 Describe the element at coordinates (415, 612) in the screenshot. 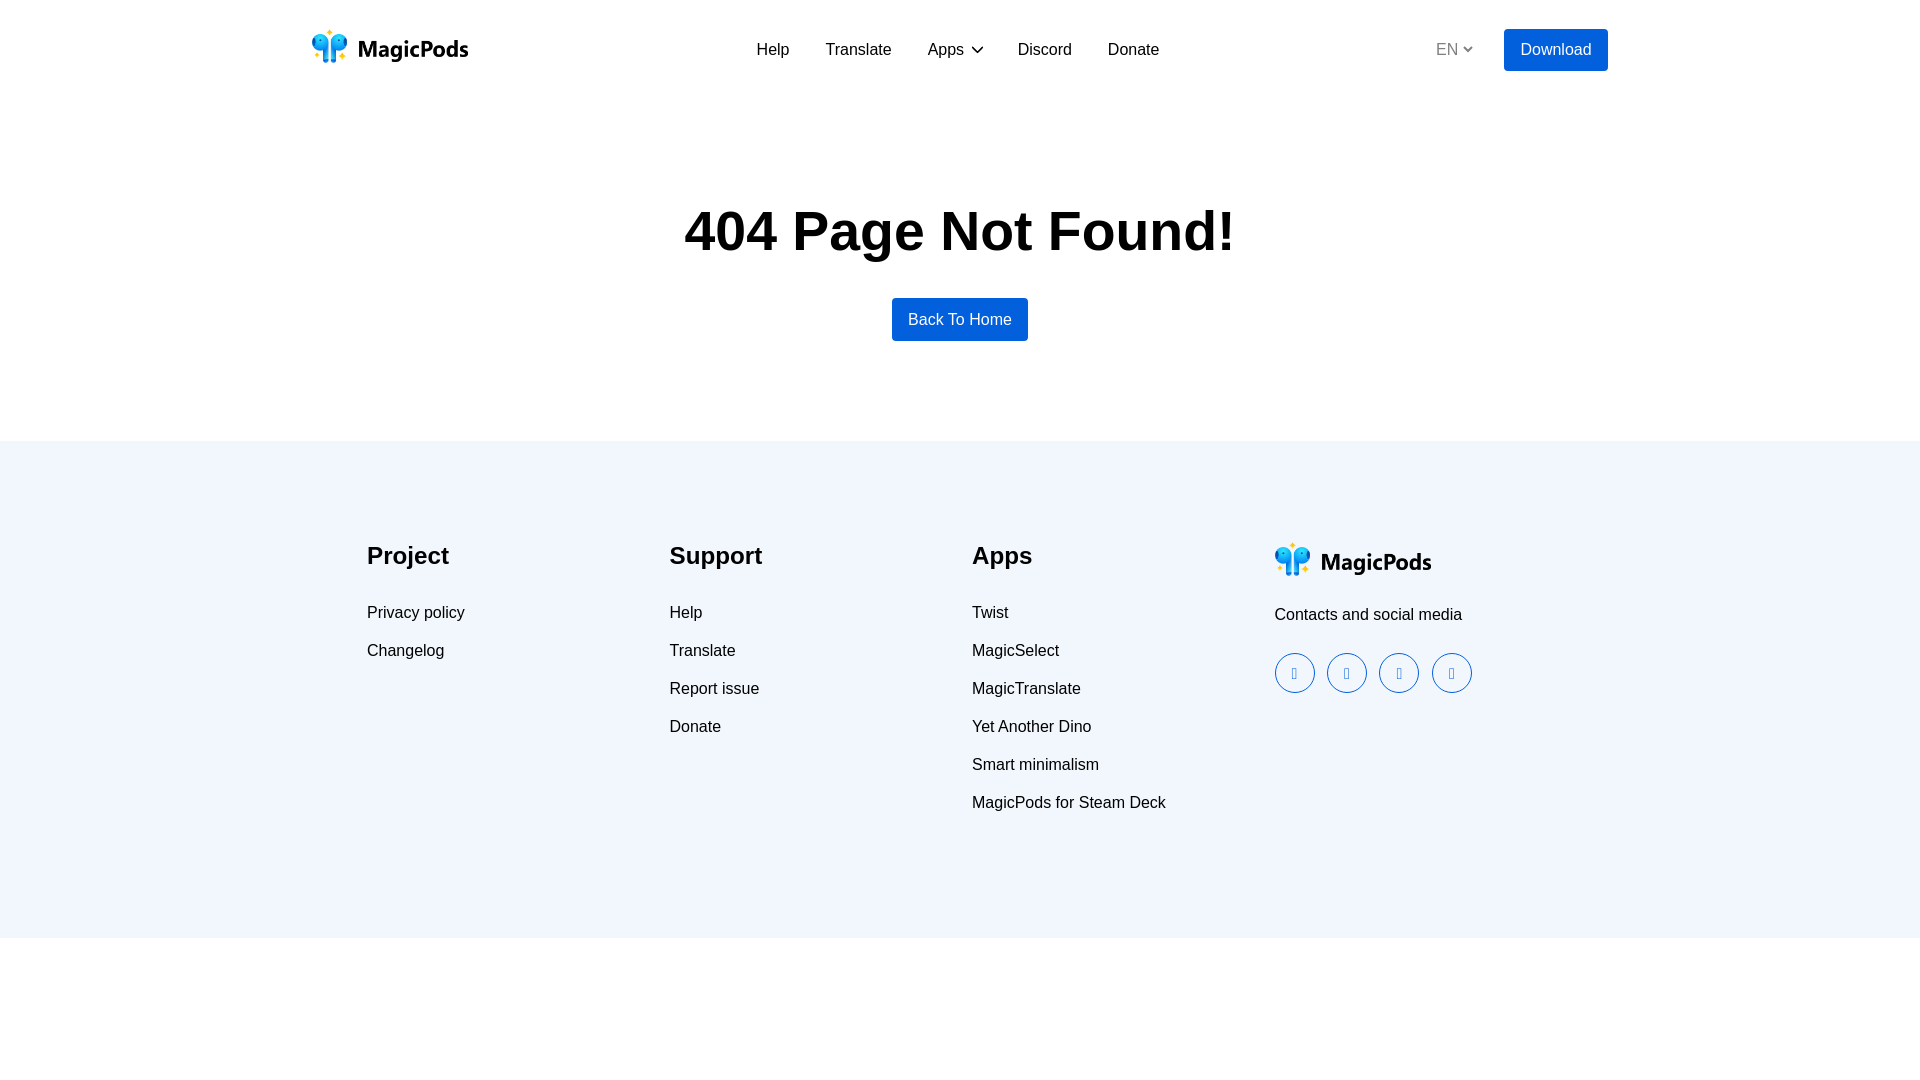

I see `Privacy policy` at that location.